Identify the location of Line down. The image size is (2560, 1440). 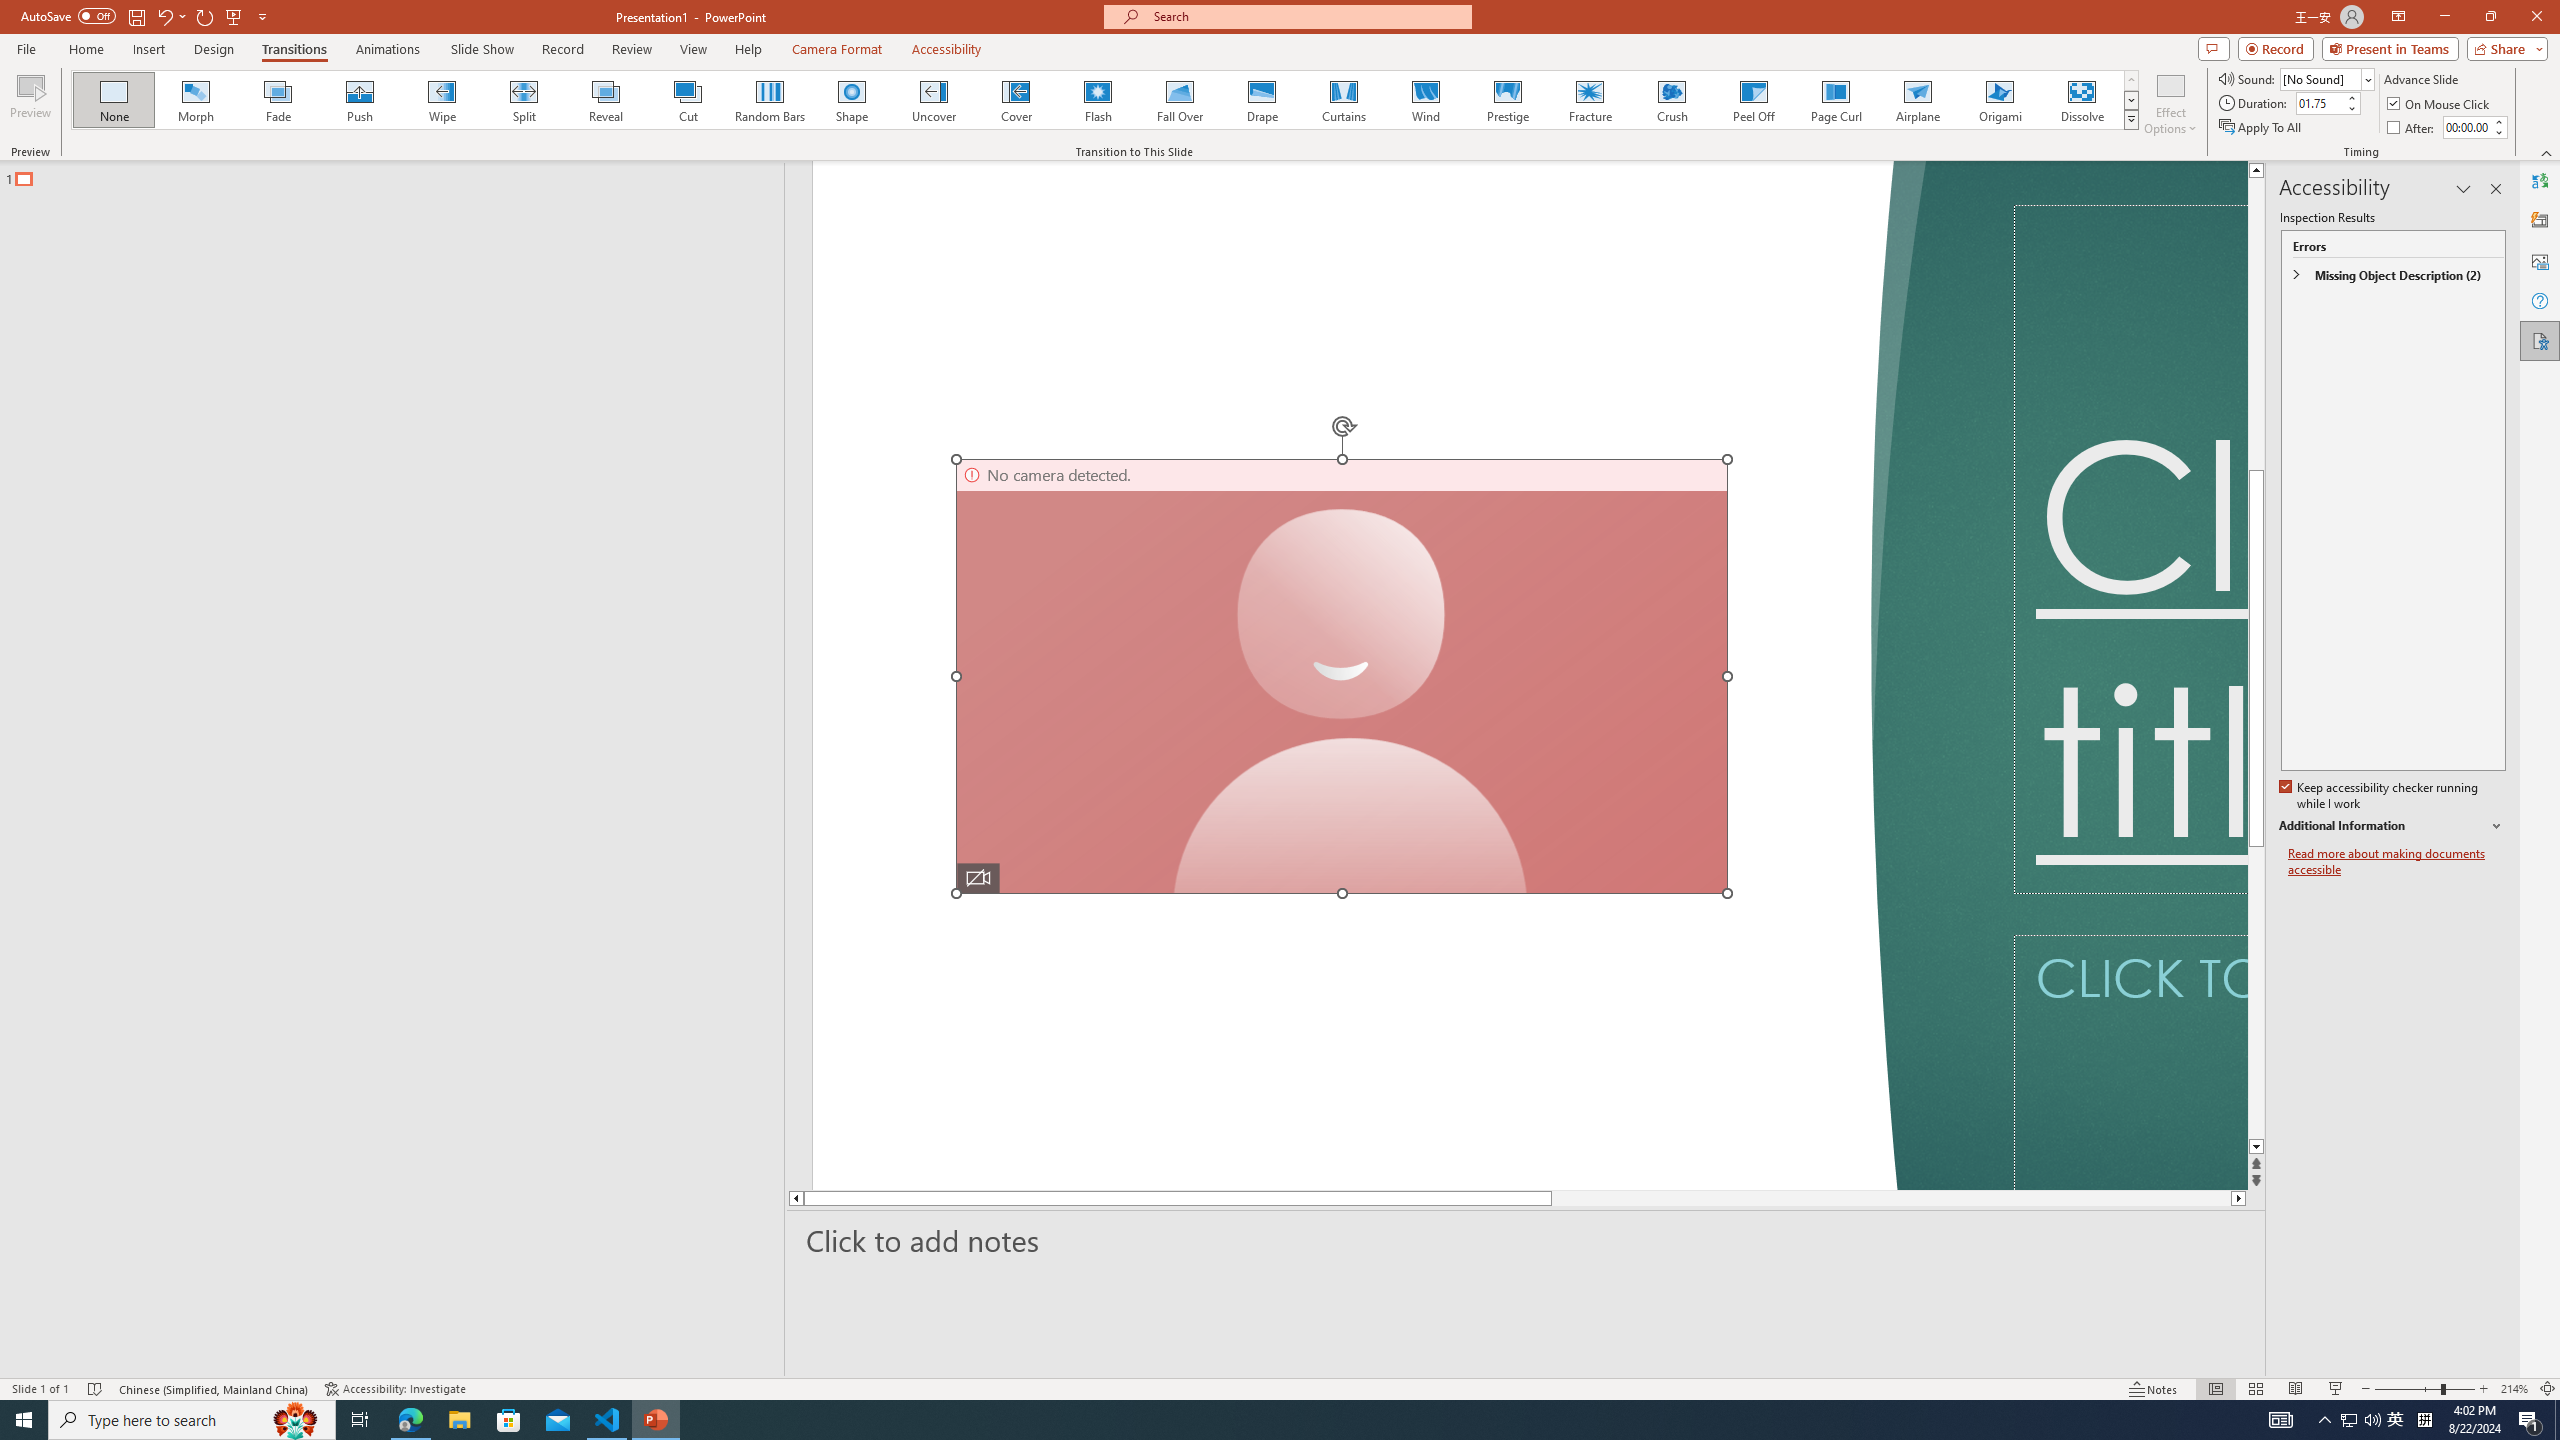
(2256, 1148).